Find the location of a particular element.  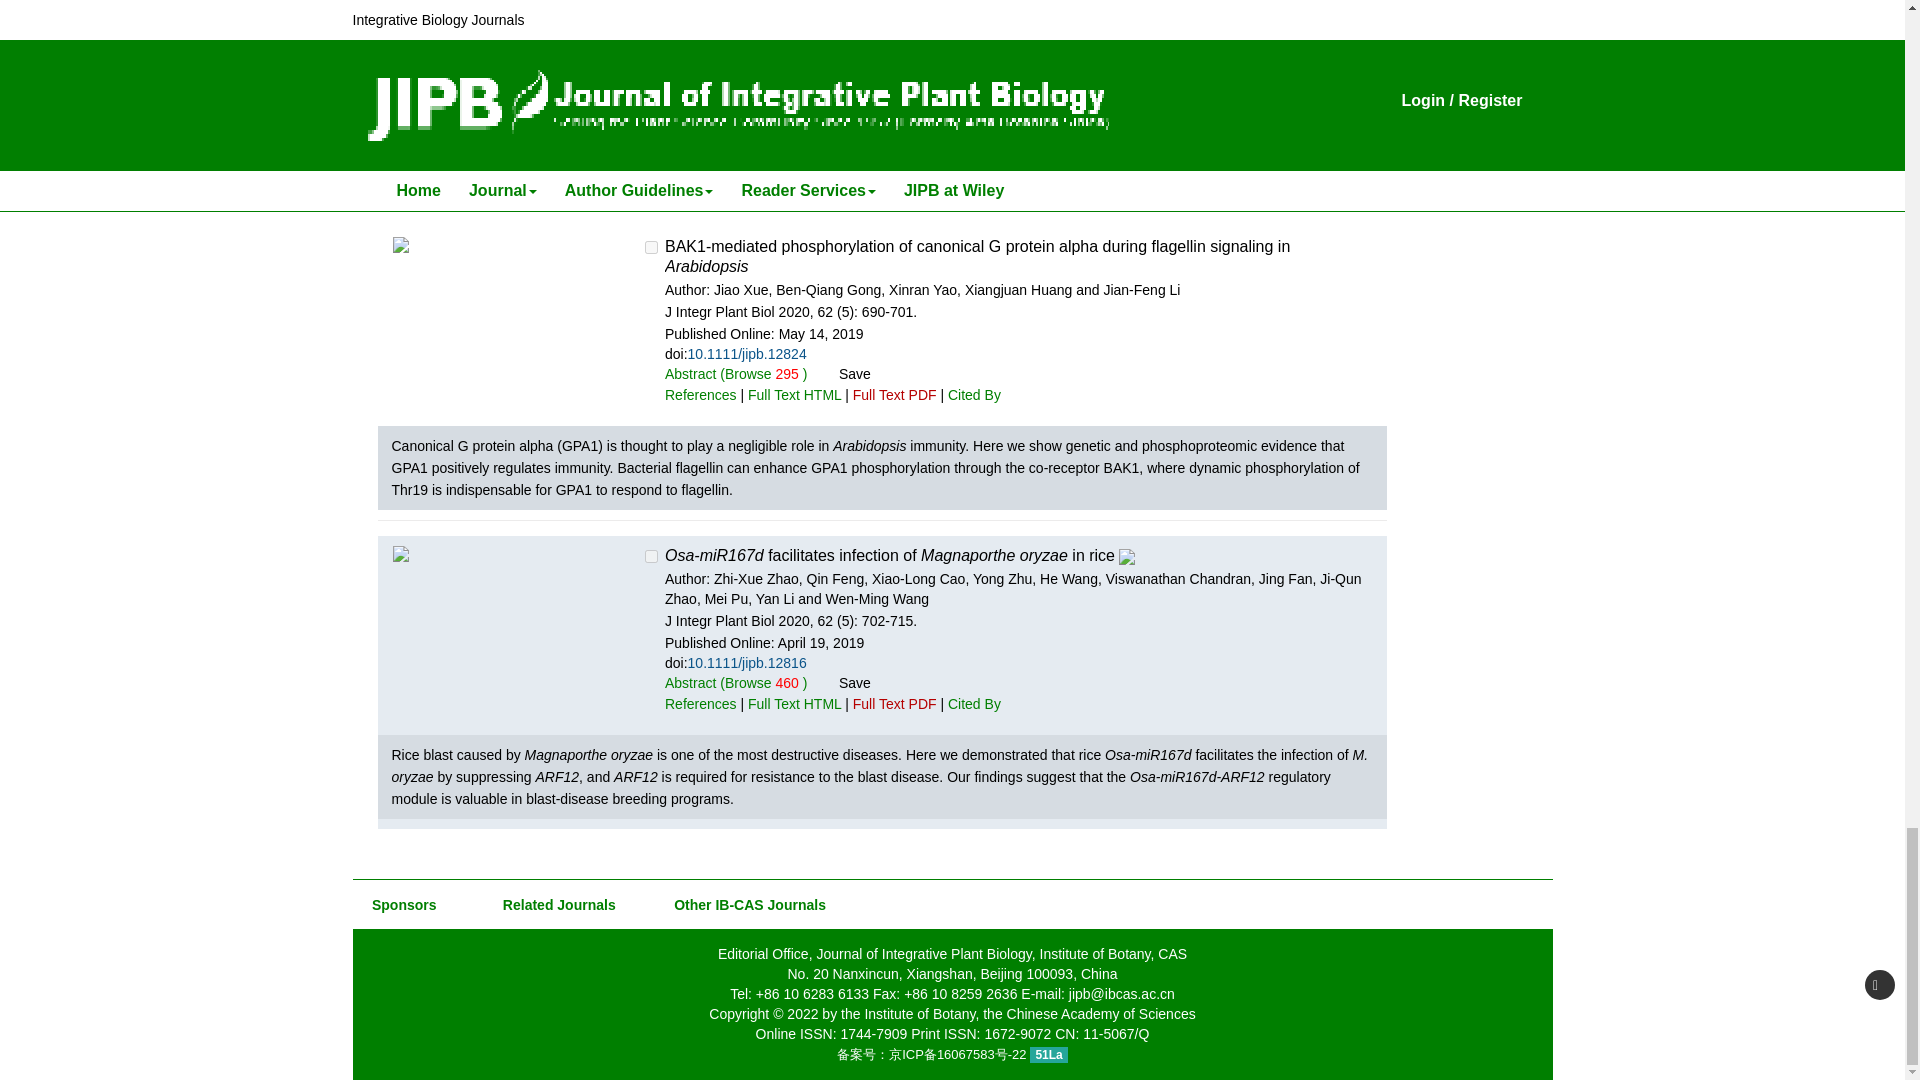

59927 is located at coordinates (652, 246).